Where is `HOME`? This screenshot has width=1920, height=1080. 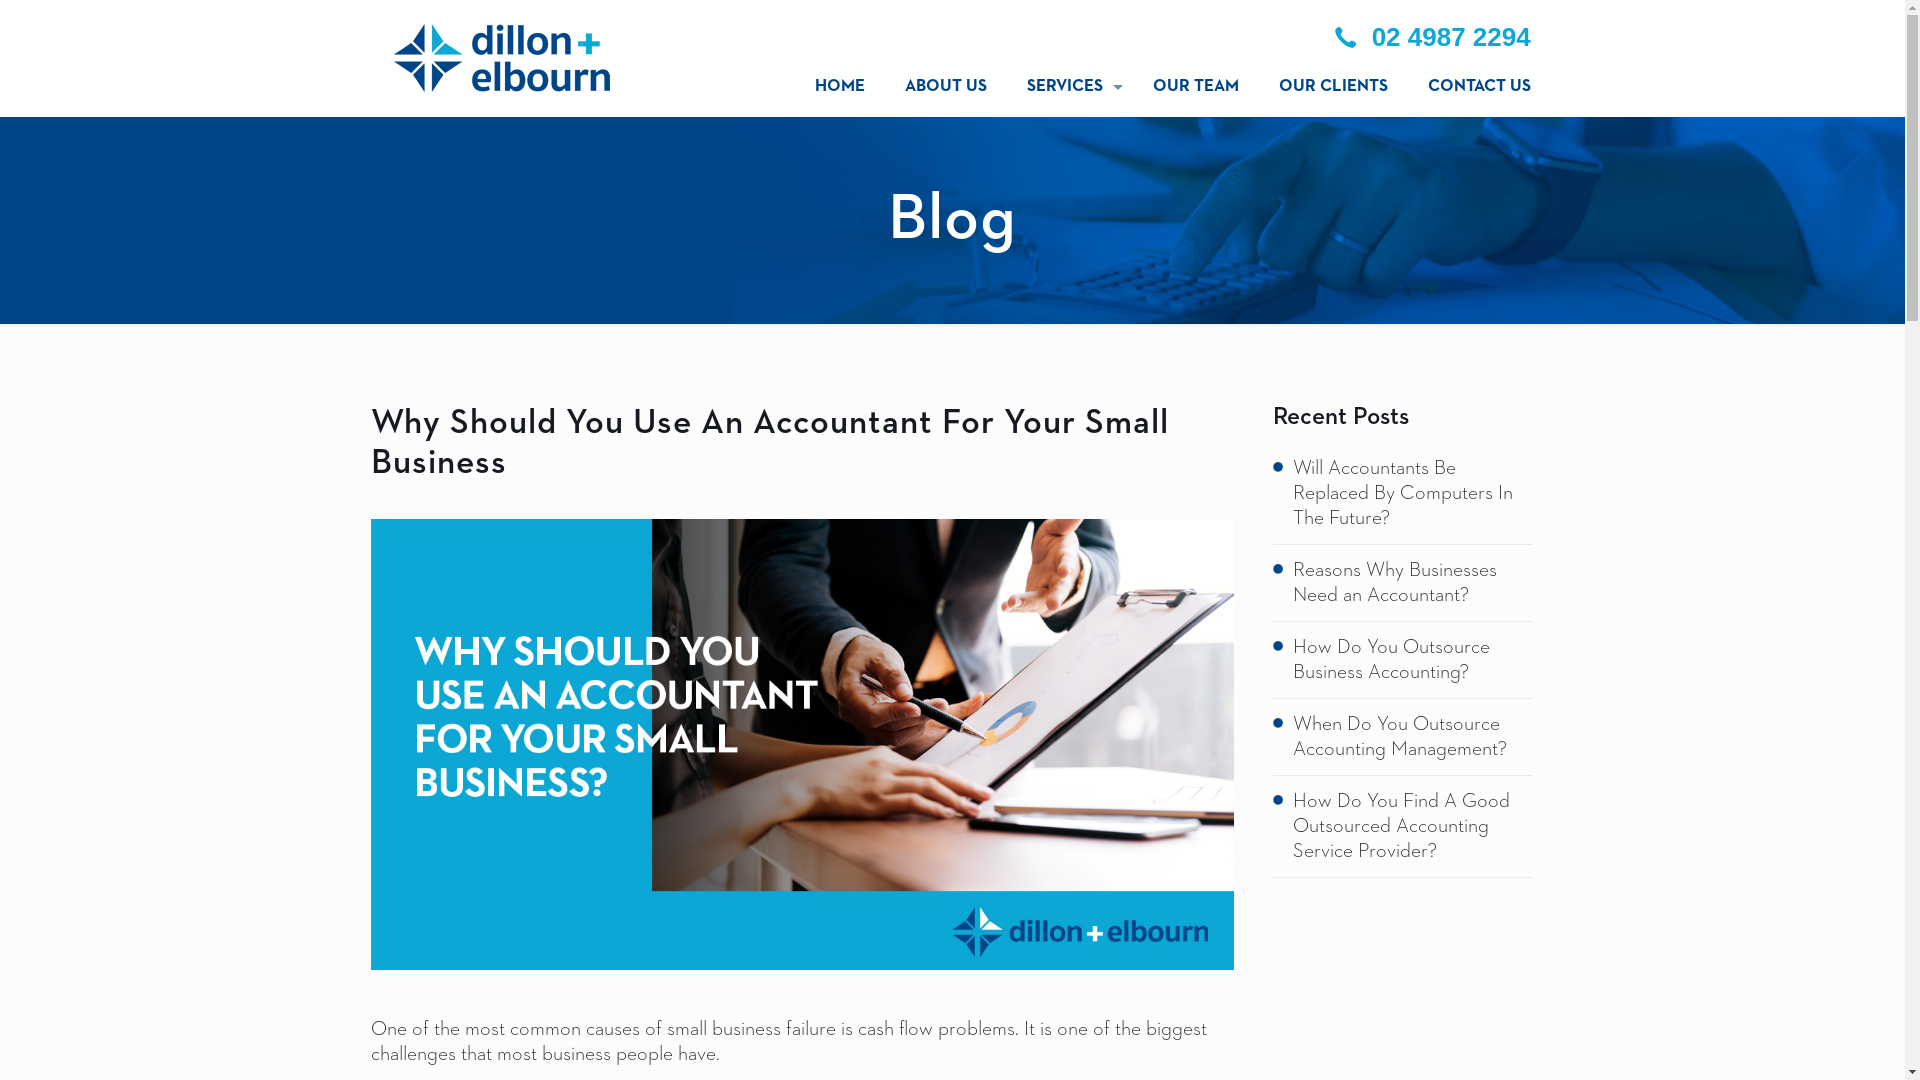
HOME is located at coordinates (840, 87).